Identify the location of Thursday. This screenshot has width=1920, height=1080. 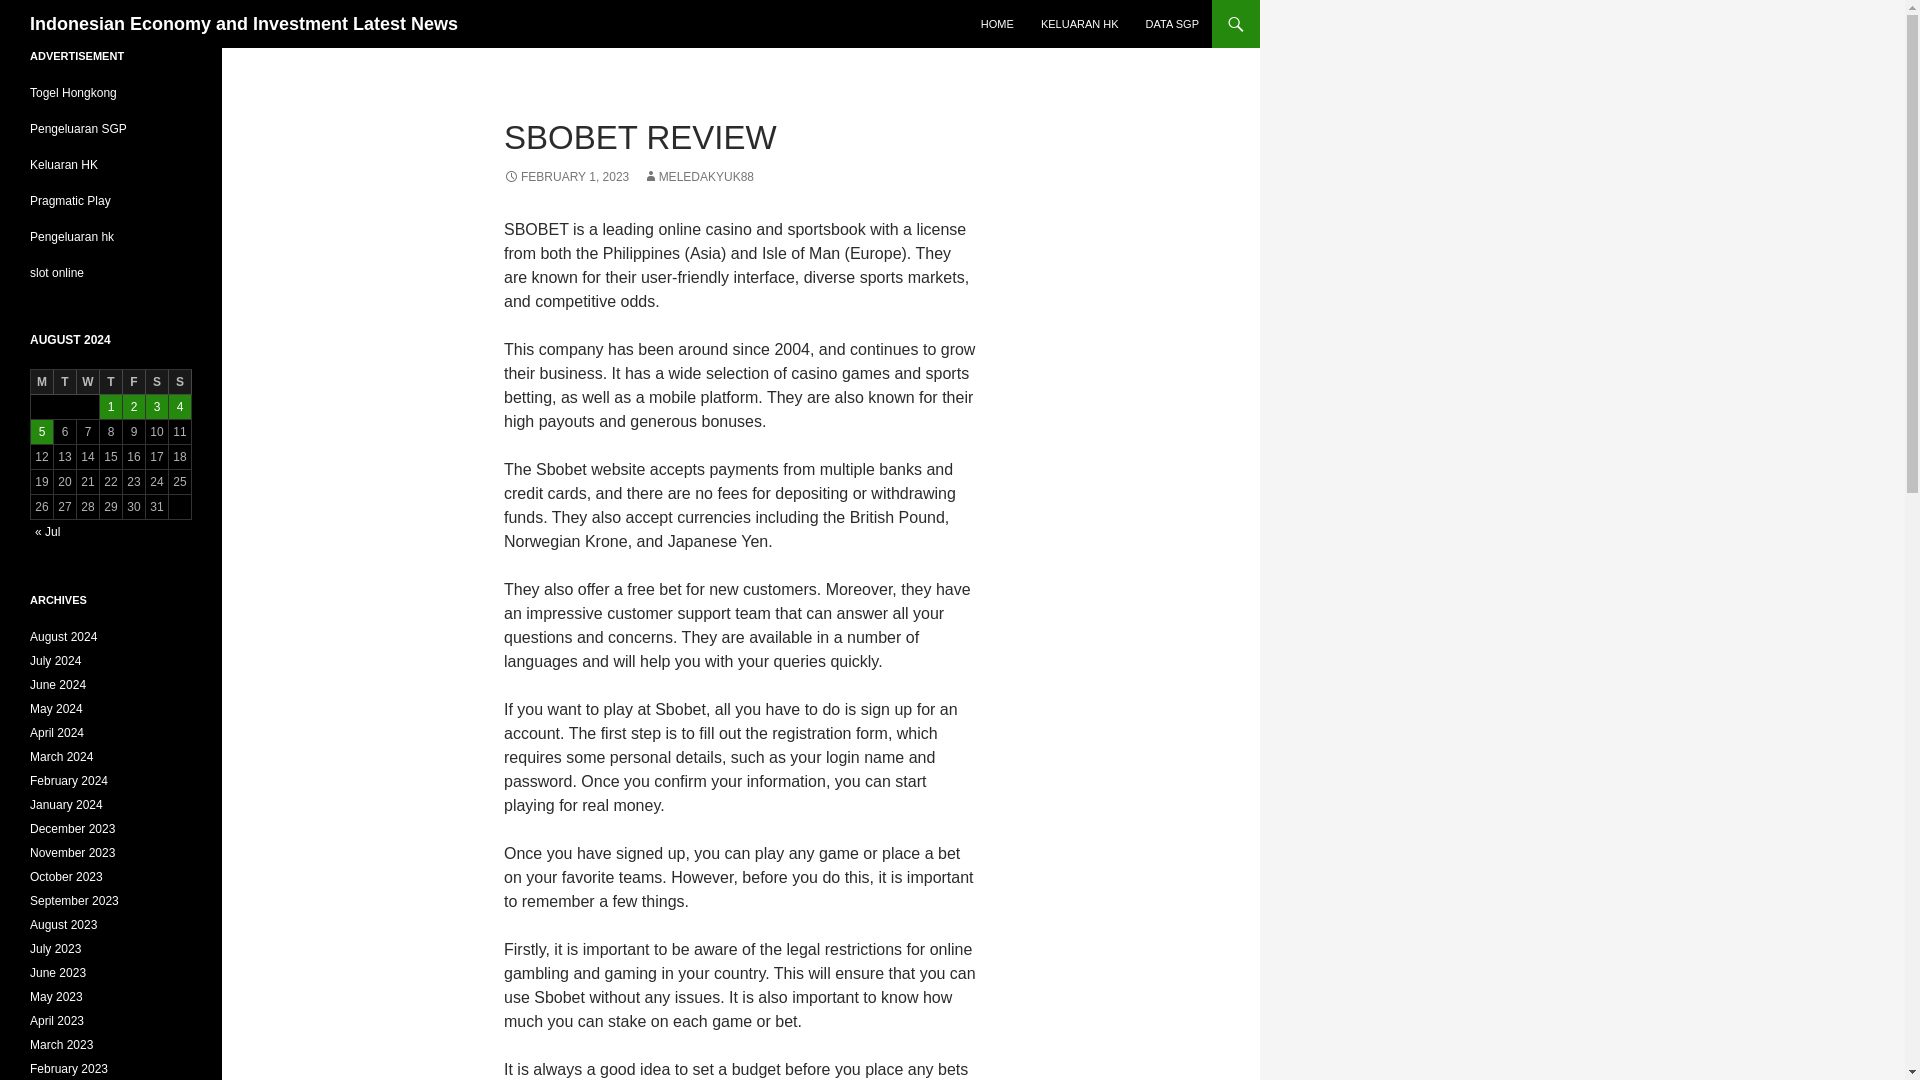
(110, 382).